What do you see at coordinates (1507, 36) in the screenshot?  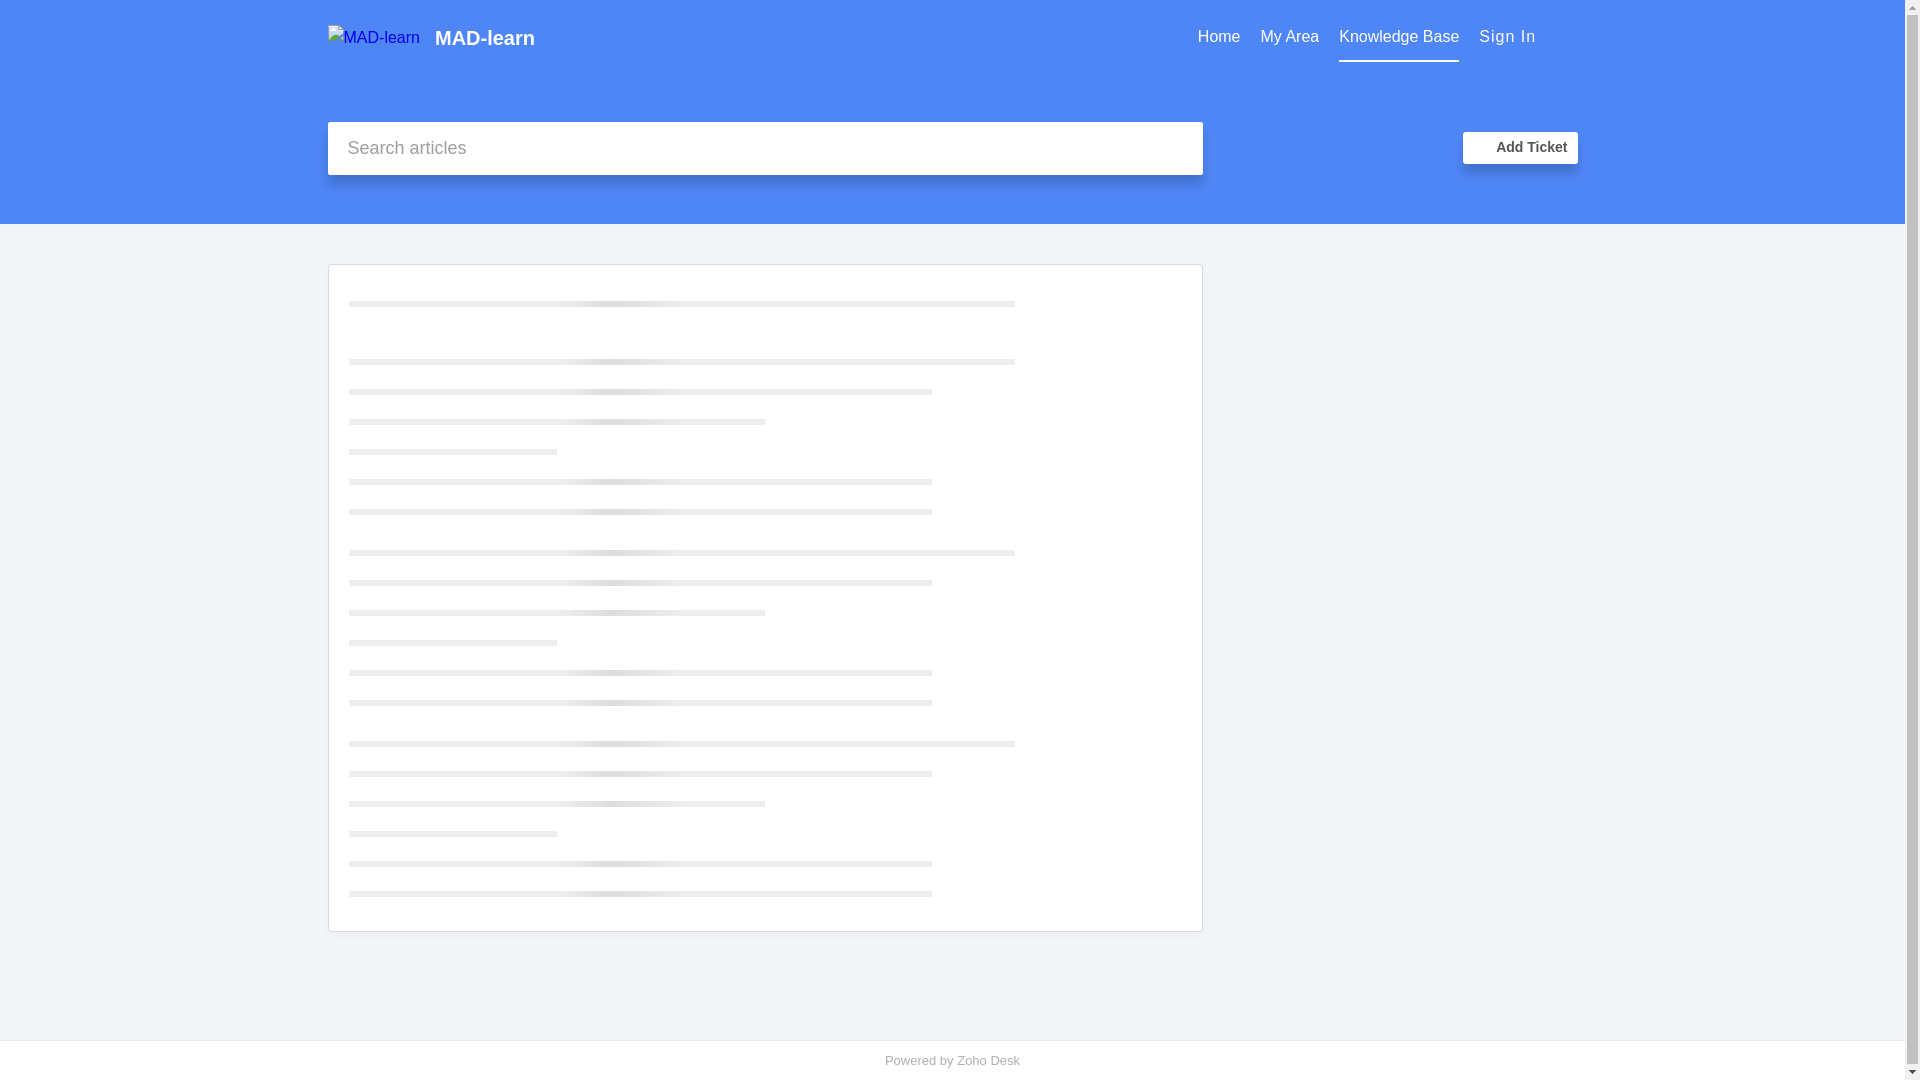 I see `Sign In` at bounding box center [1507, 36].